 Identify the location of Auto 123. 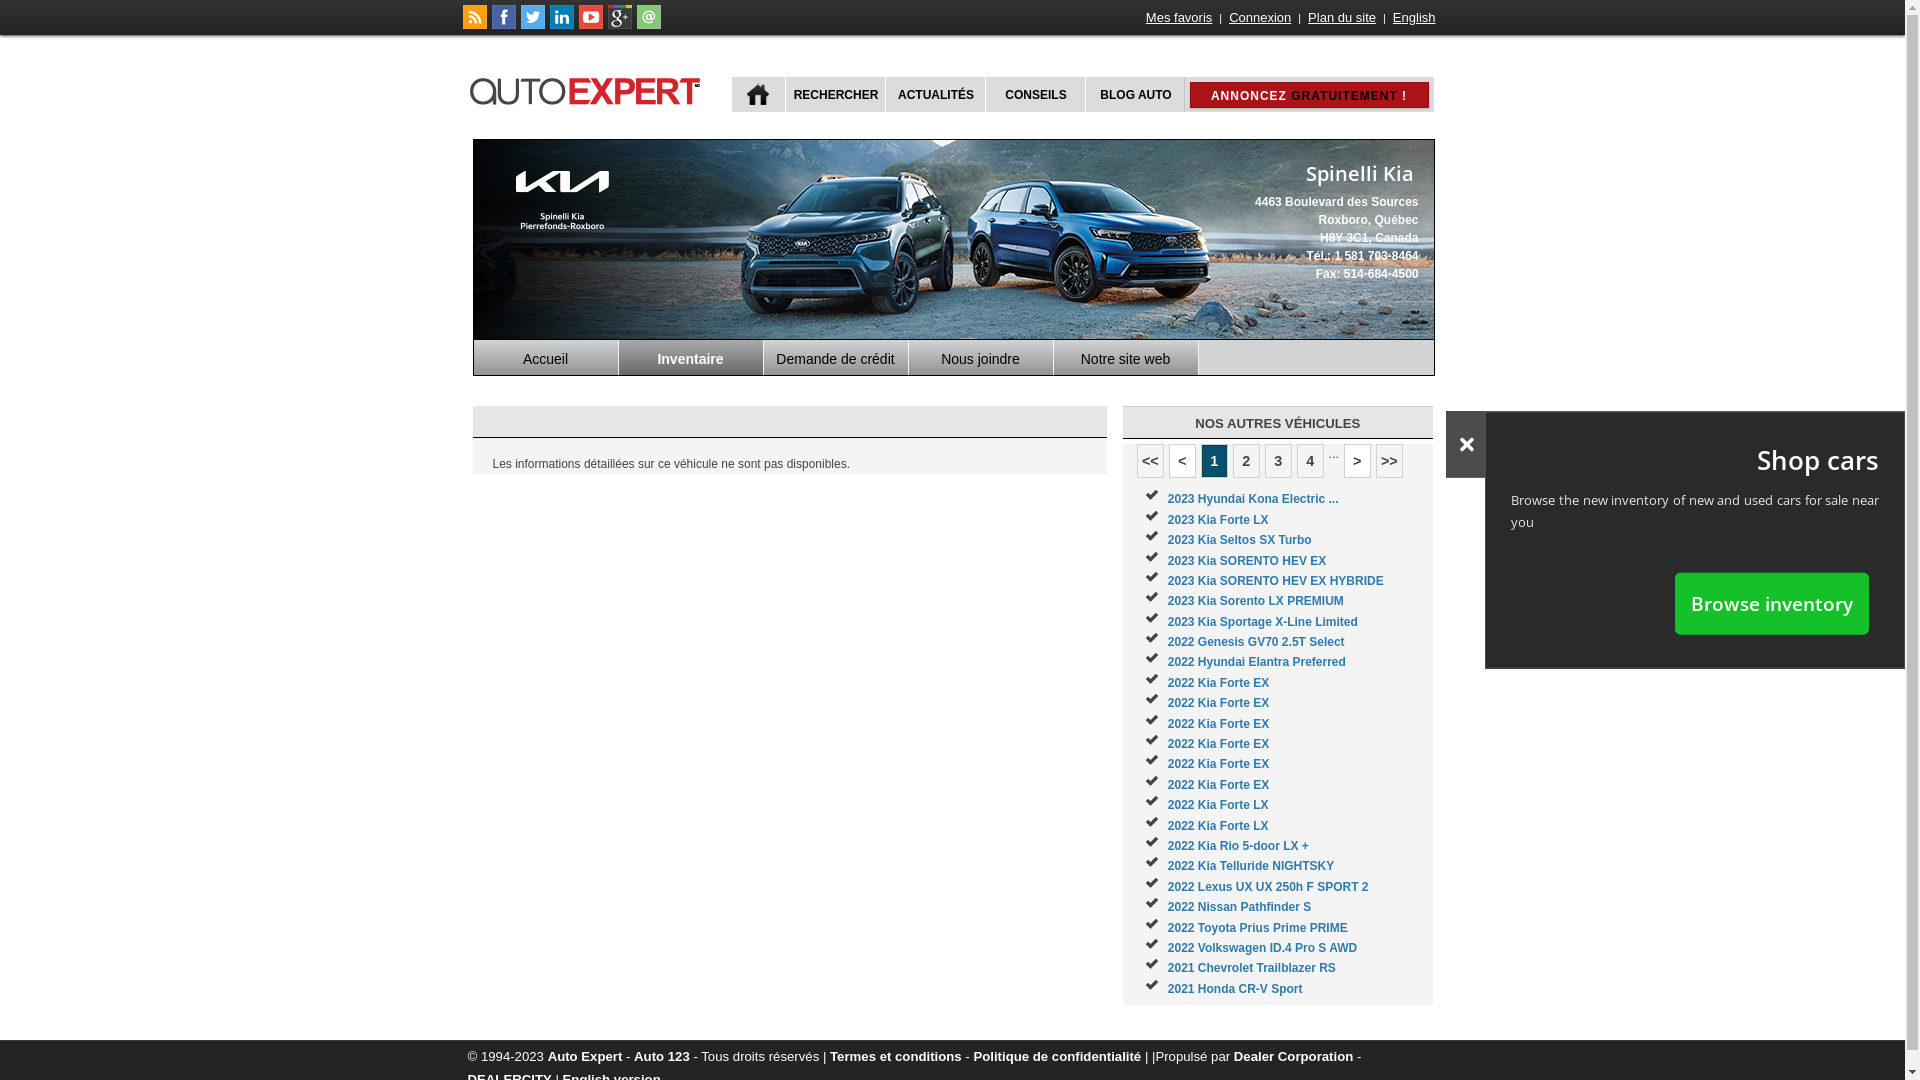
(662, 1056).